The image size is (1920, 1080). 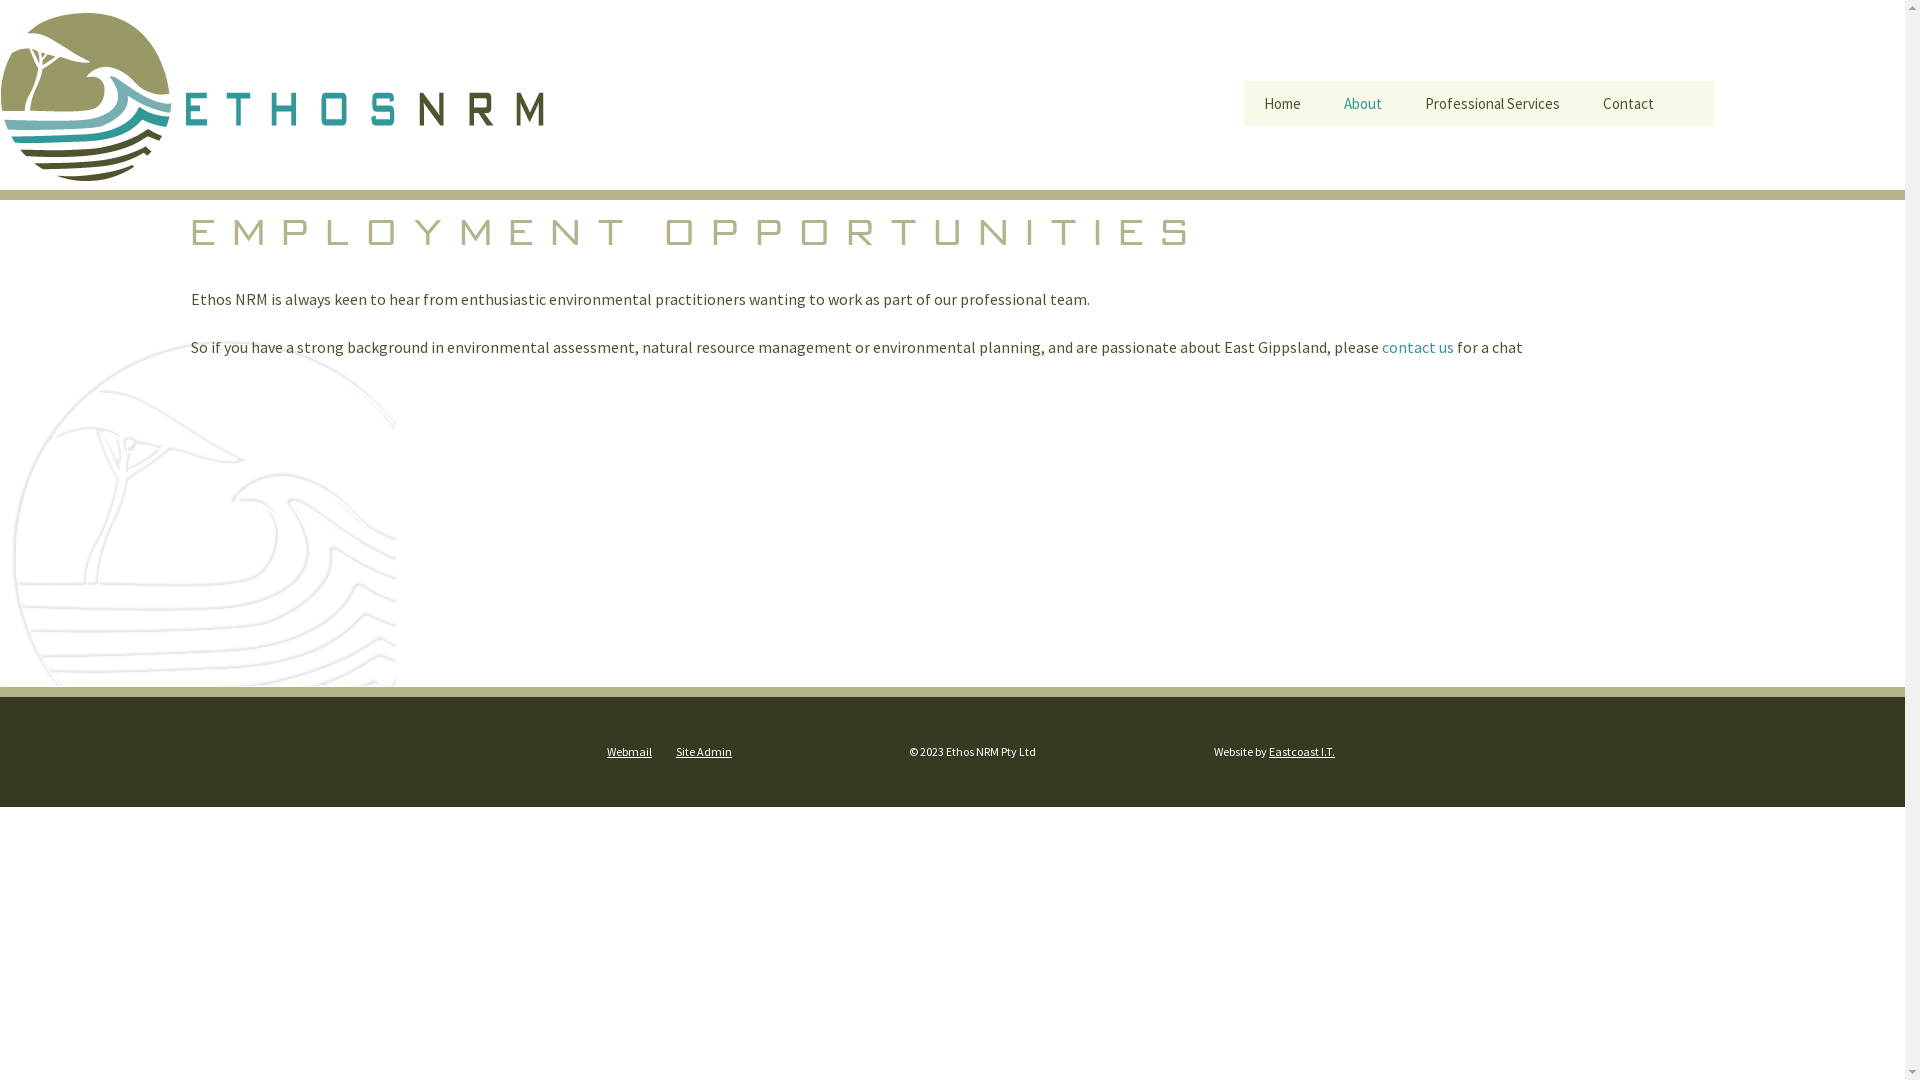 What do you see at coordinates (704, 751) in the screenshot?
I see `Site Admin` at bounding box center [704, 751].